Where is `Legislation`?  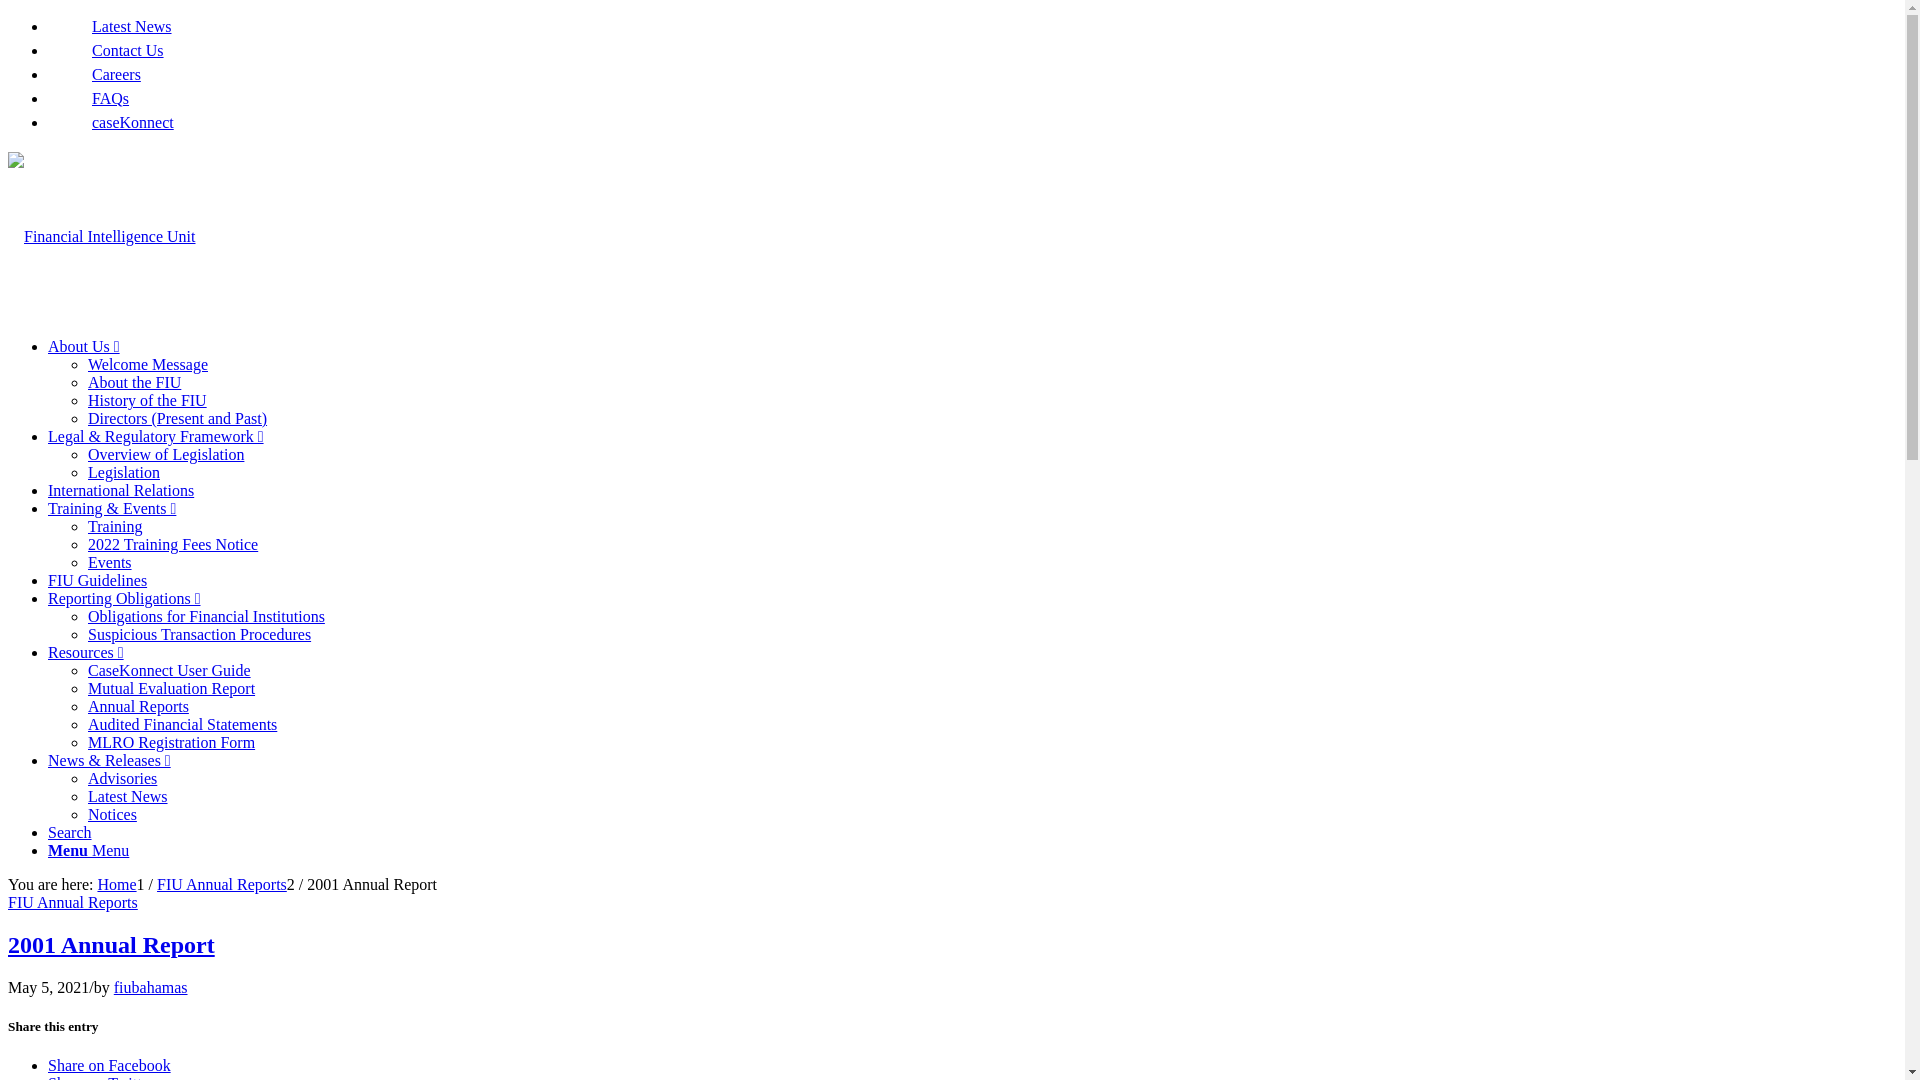
Legislation is located at coordinates (124, 472).